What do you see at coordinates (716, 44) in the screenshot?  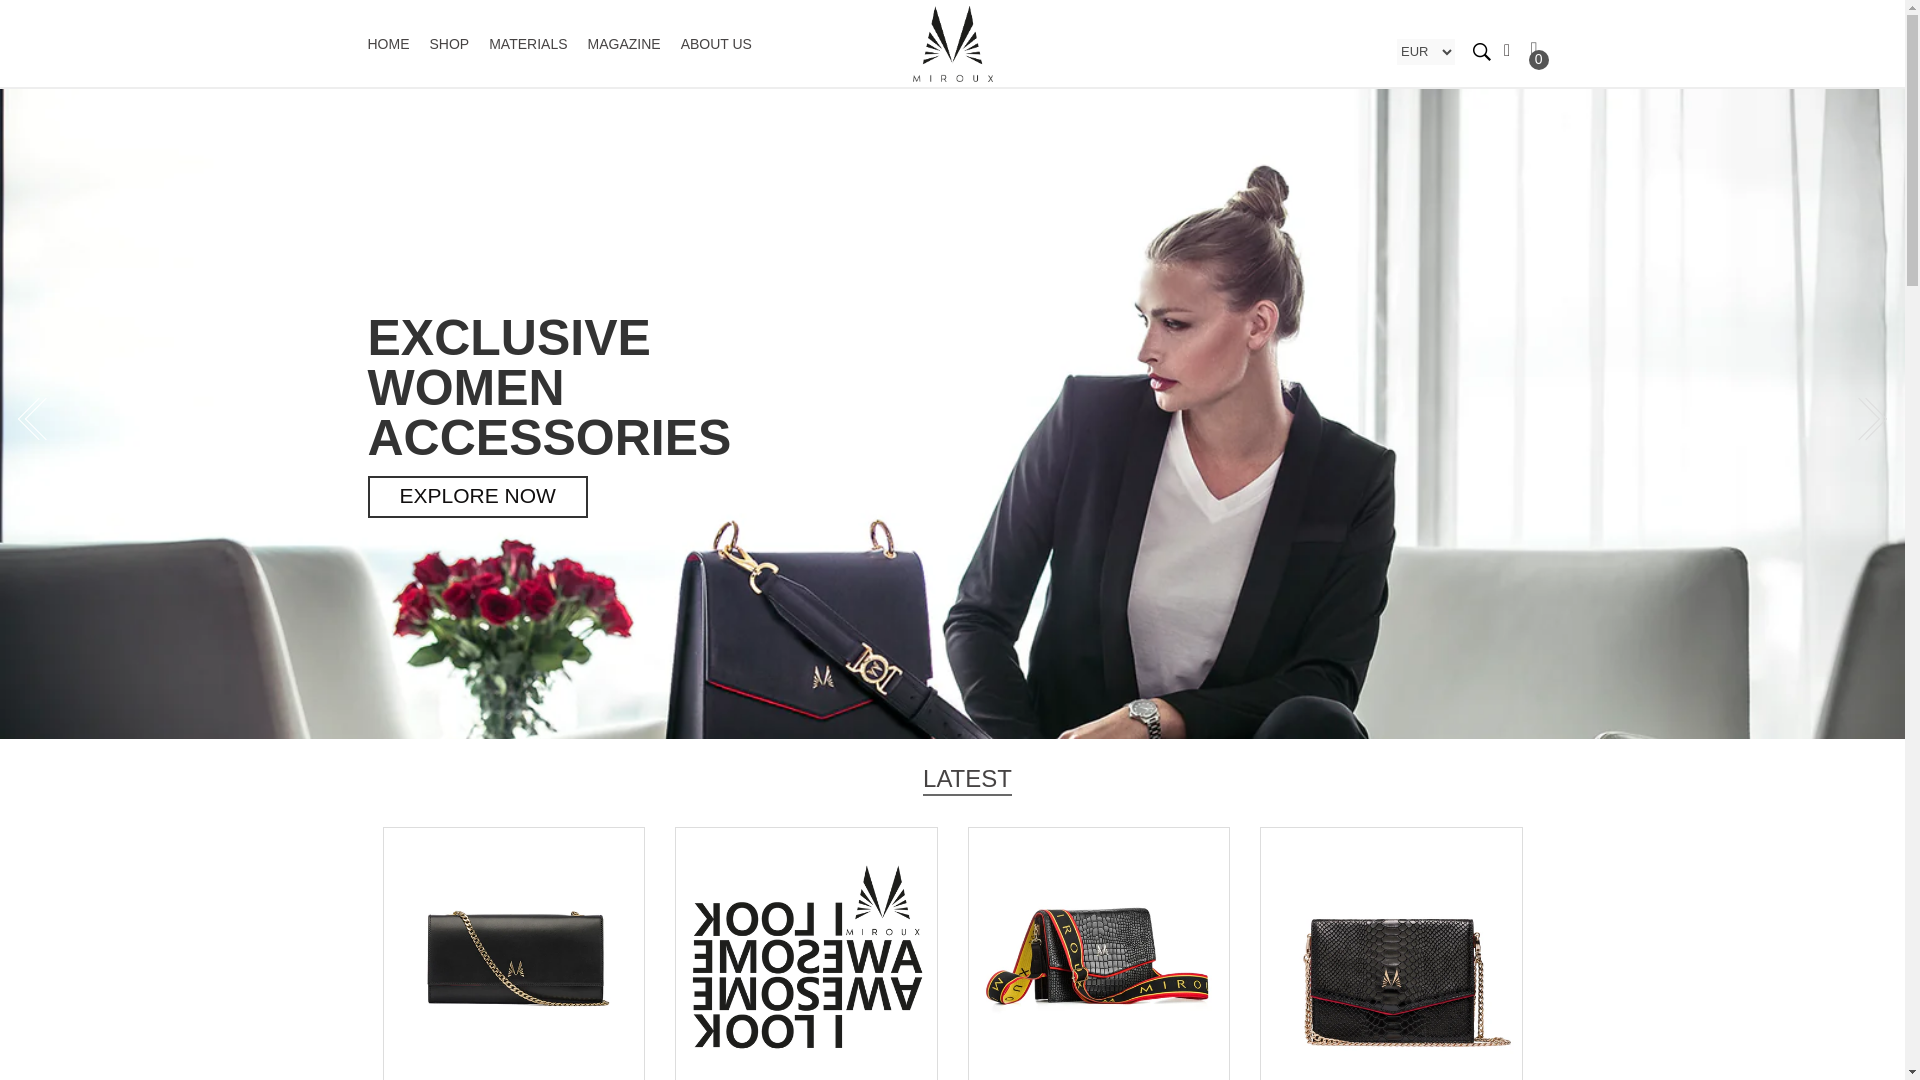 I see `ABOUT US` at bounding box center [716, 44].